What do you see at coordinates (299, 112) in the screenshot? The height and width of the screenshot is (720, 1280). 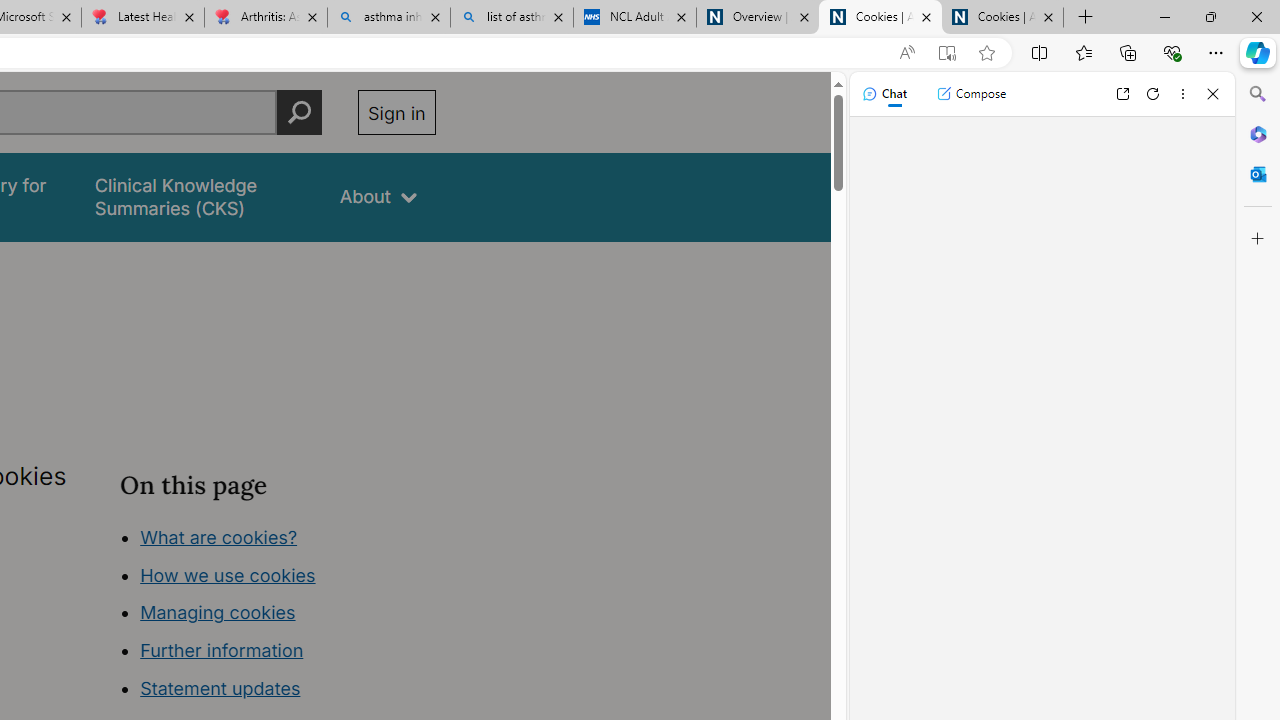 I see `Perform search` at bounding box center [299, 112].